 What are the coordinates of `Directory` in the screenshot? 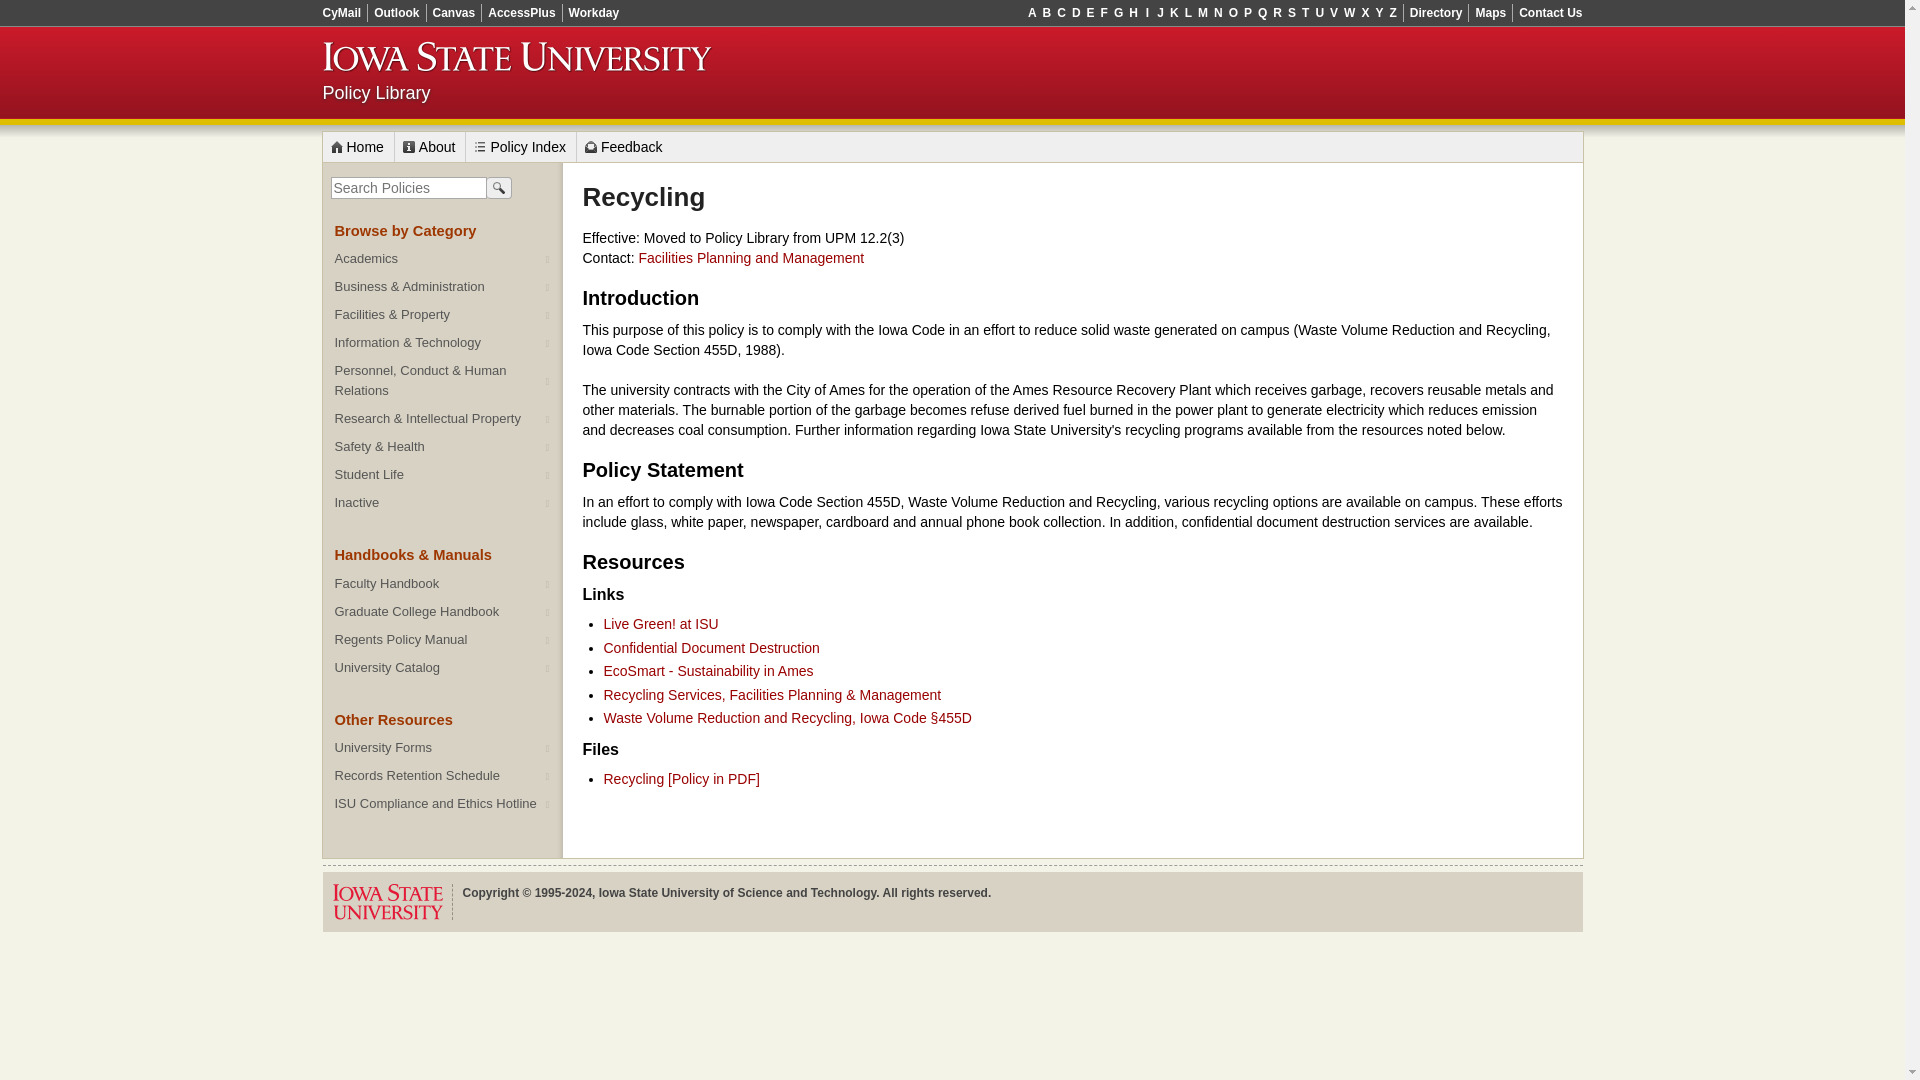 It's located at (1436, 12).